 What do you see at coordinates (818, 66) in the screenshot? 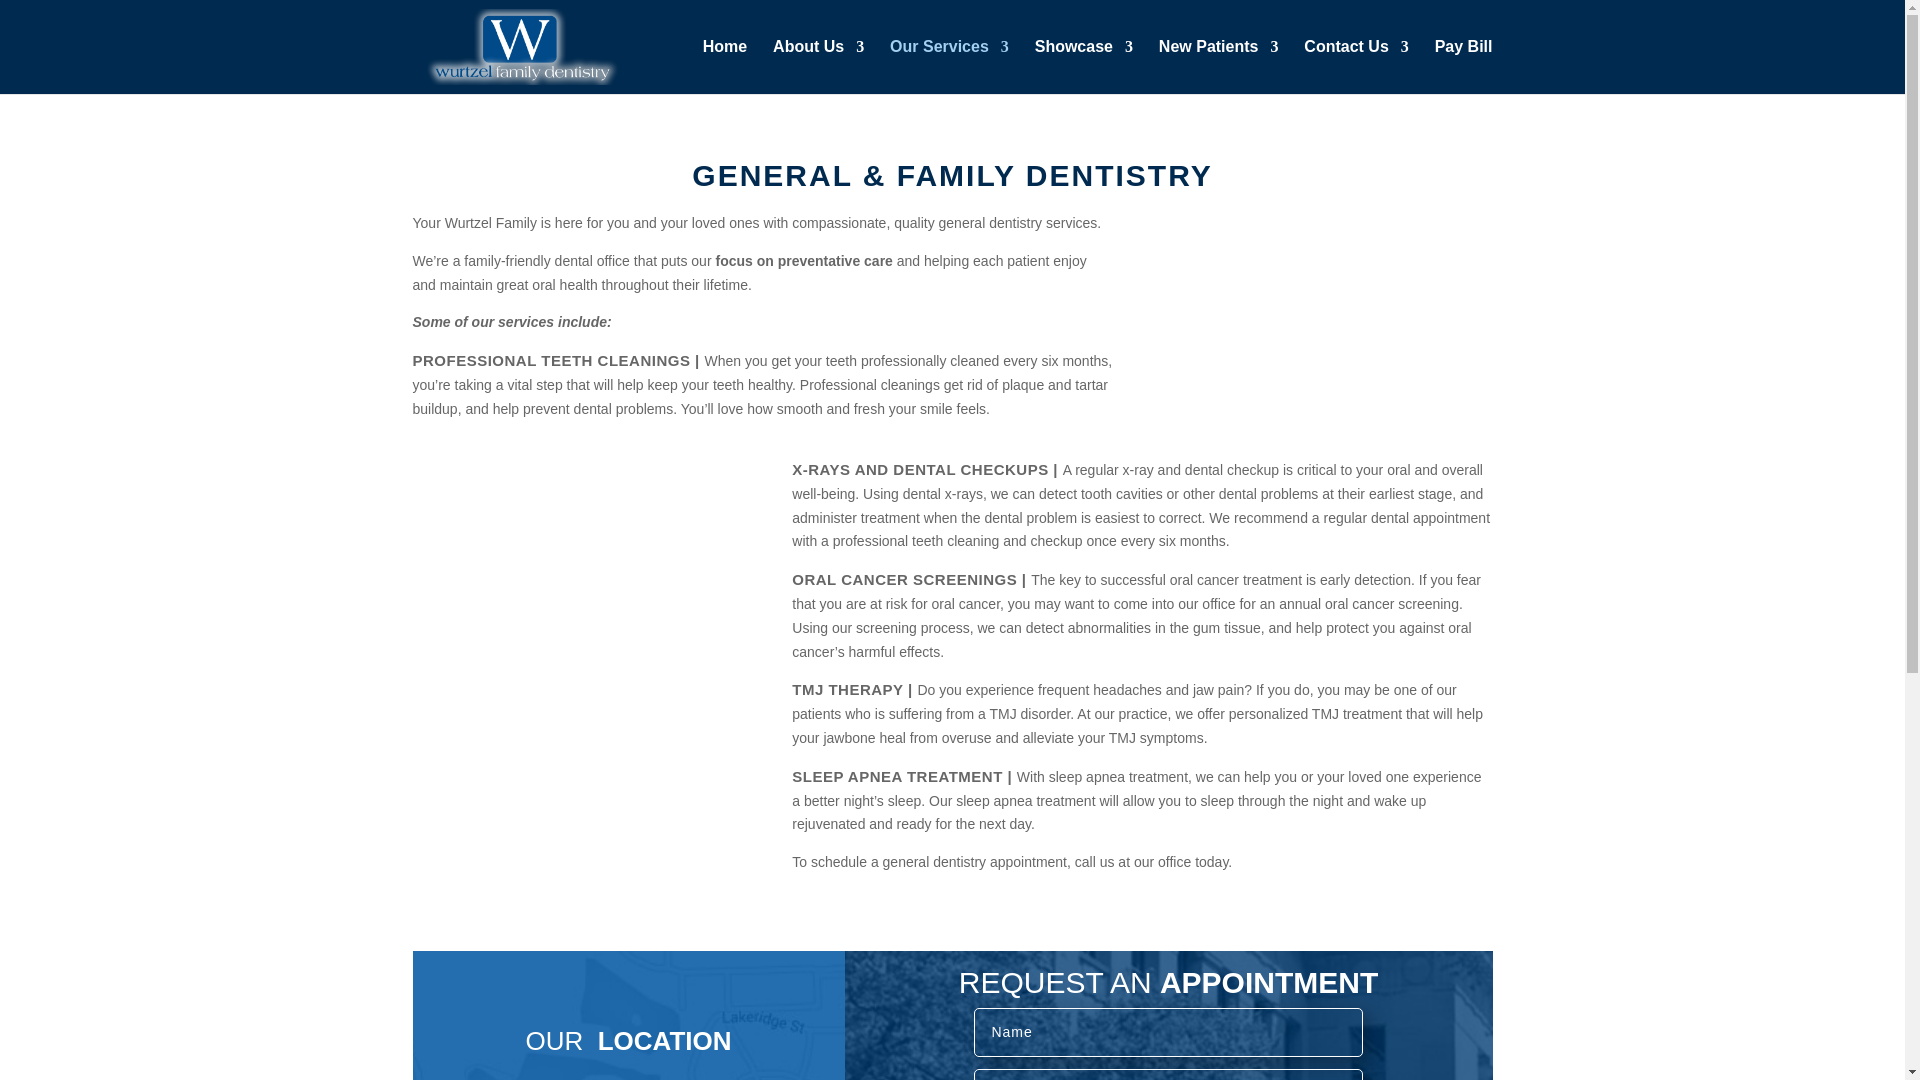
I see `About Us` at bounding box center [818, 66].